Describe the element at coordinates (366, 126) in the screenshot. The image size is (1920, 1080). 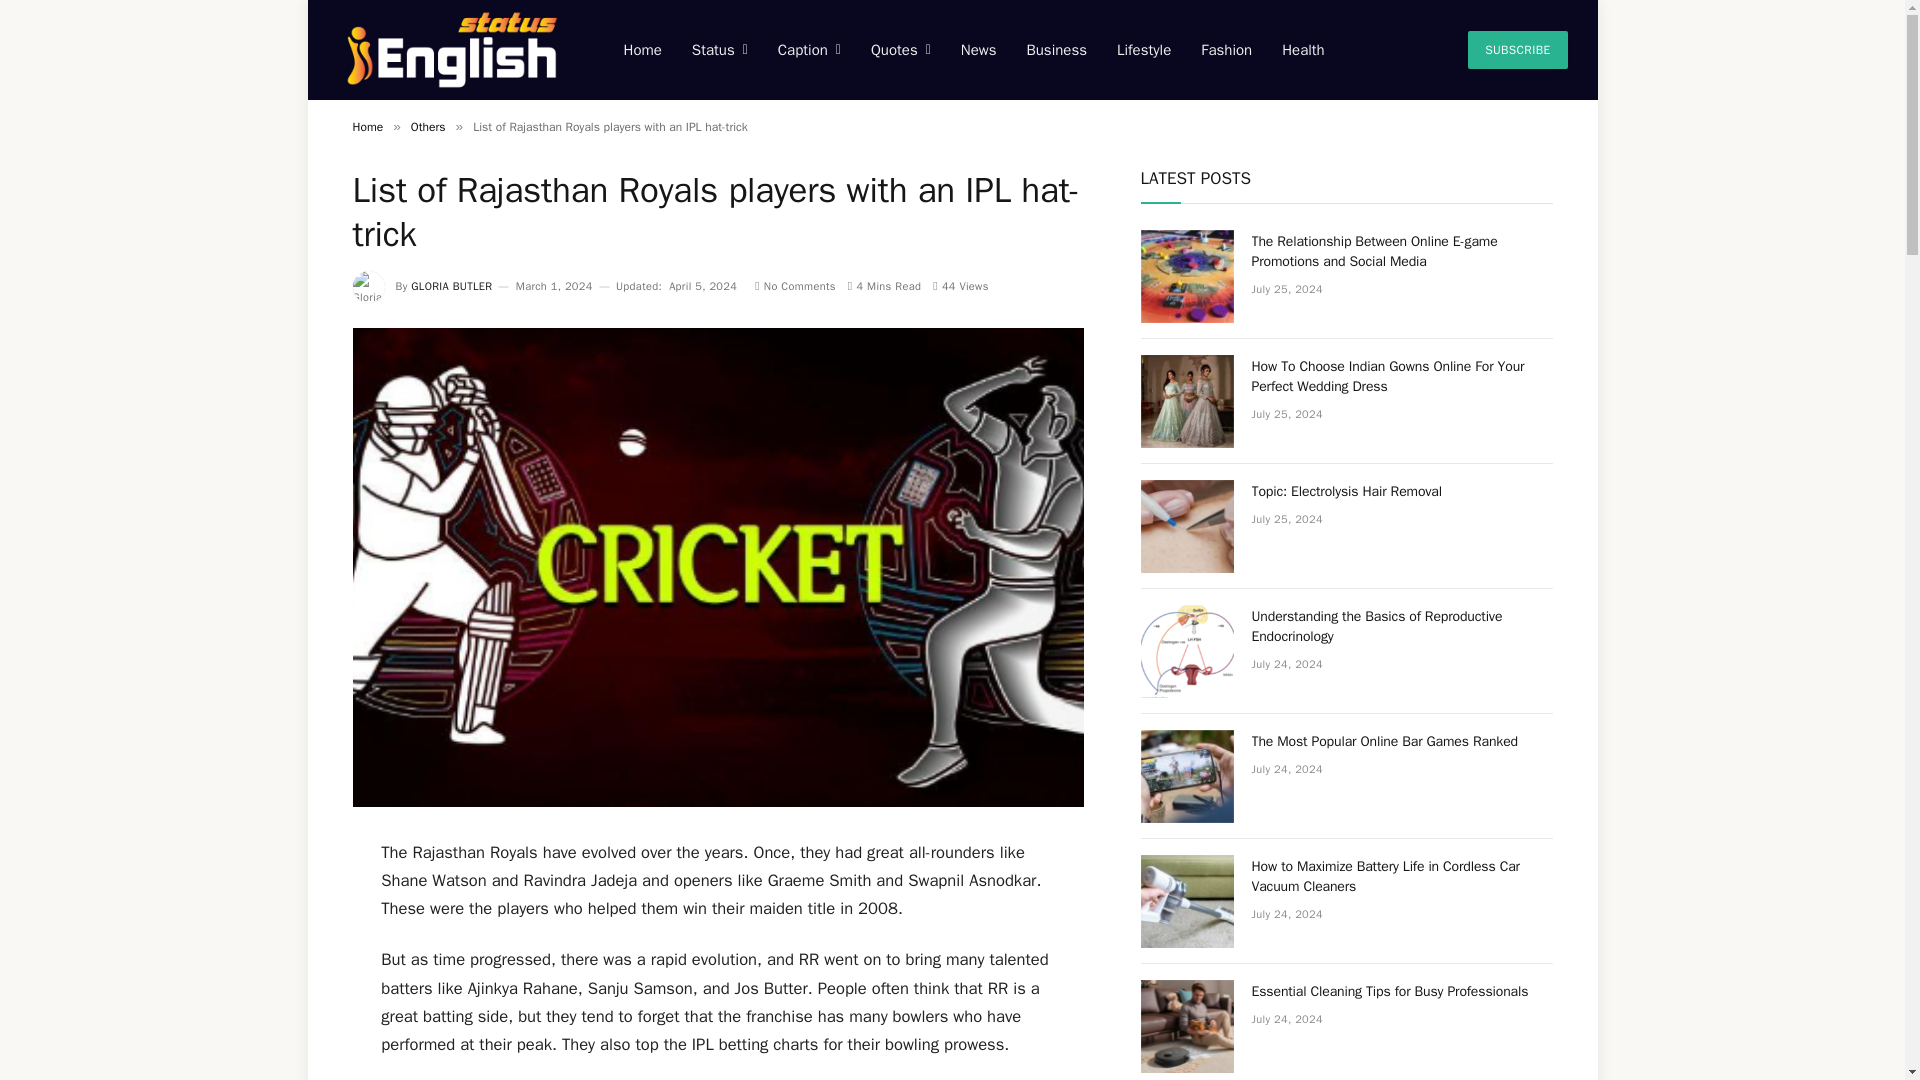
I see `Home` at that location.